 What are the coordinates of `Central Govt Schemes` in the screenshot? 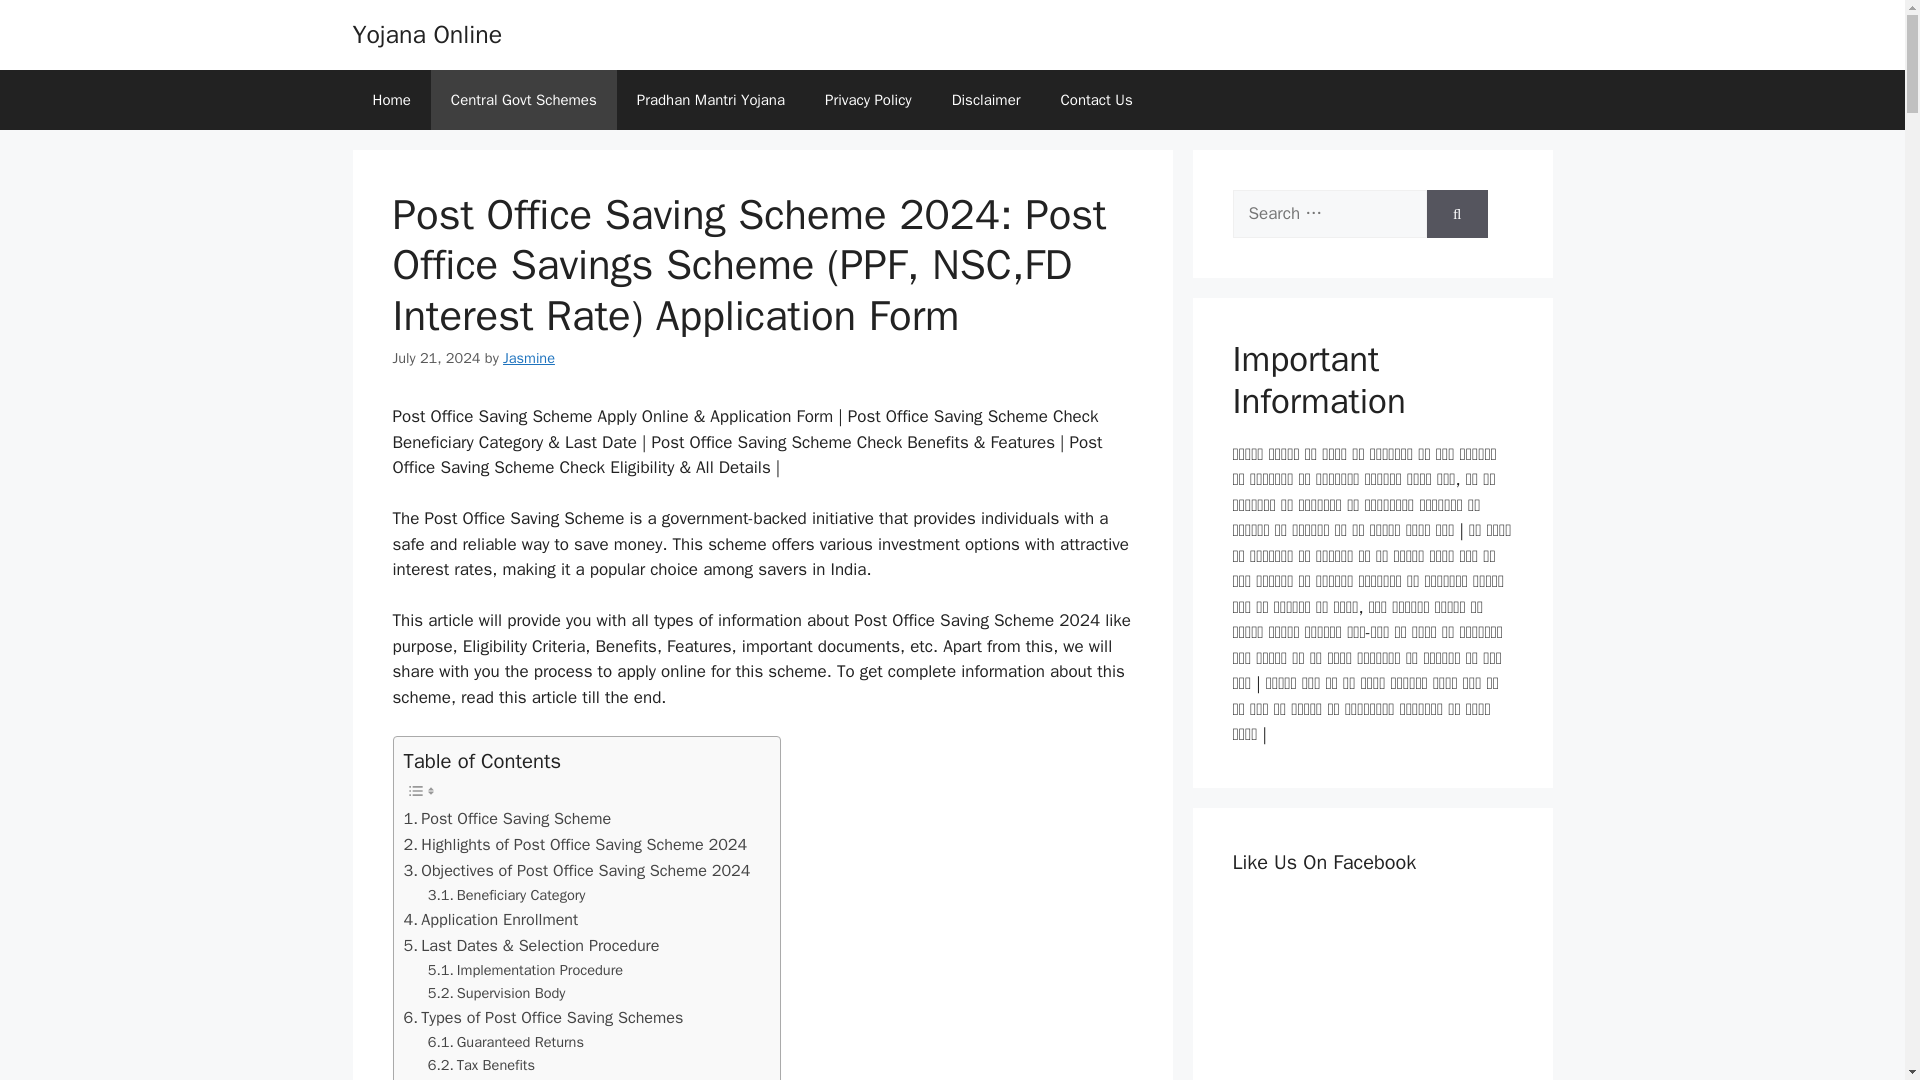 It's located at (523, 100).